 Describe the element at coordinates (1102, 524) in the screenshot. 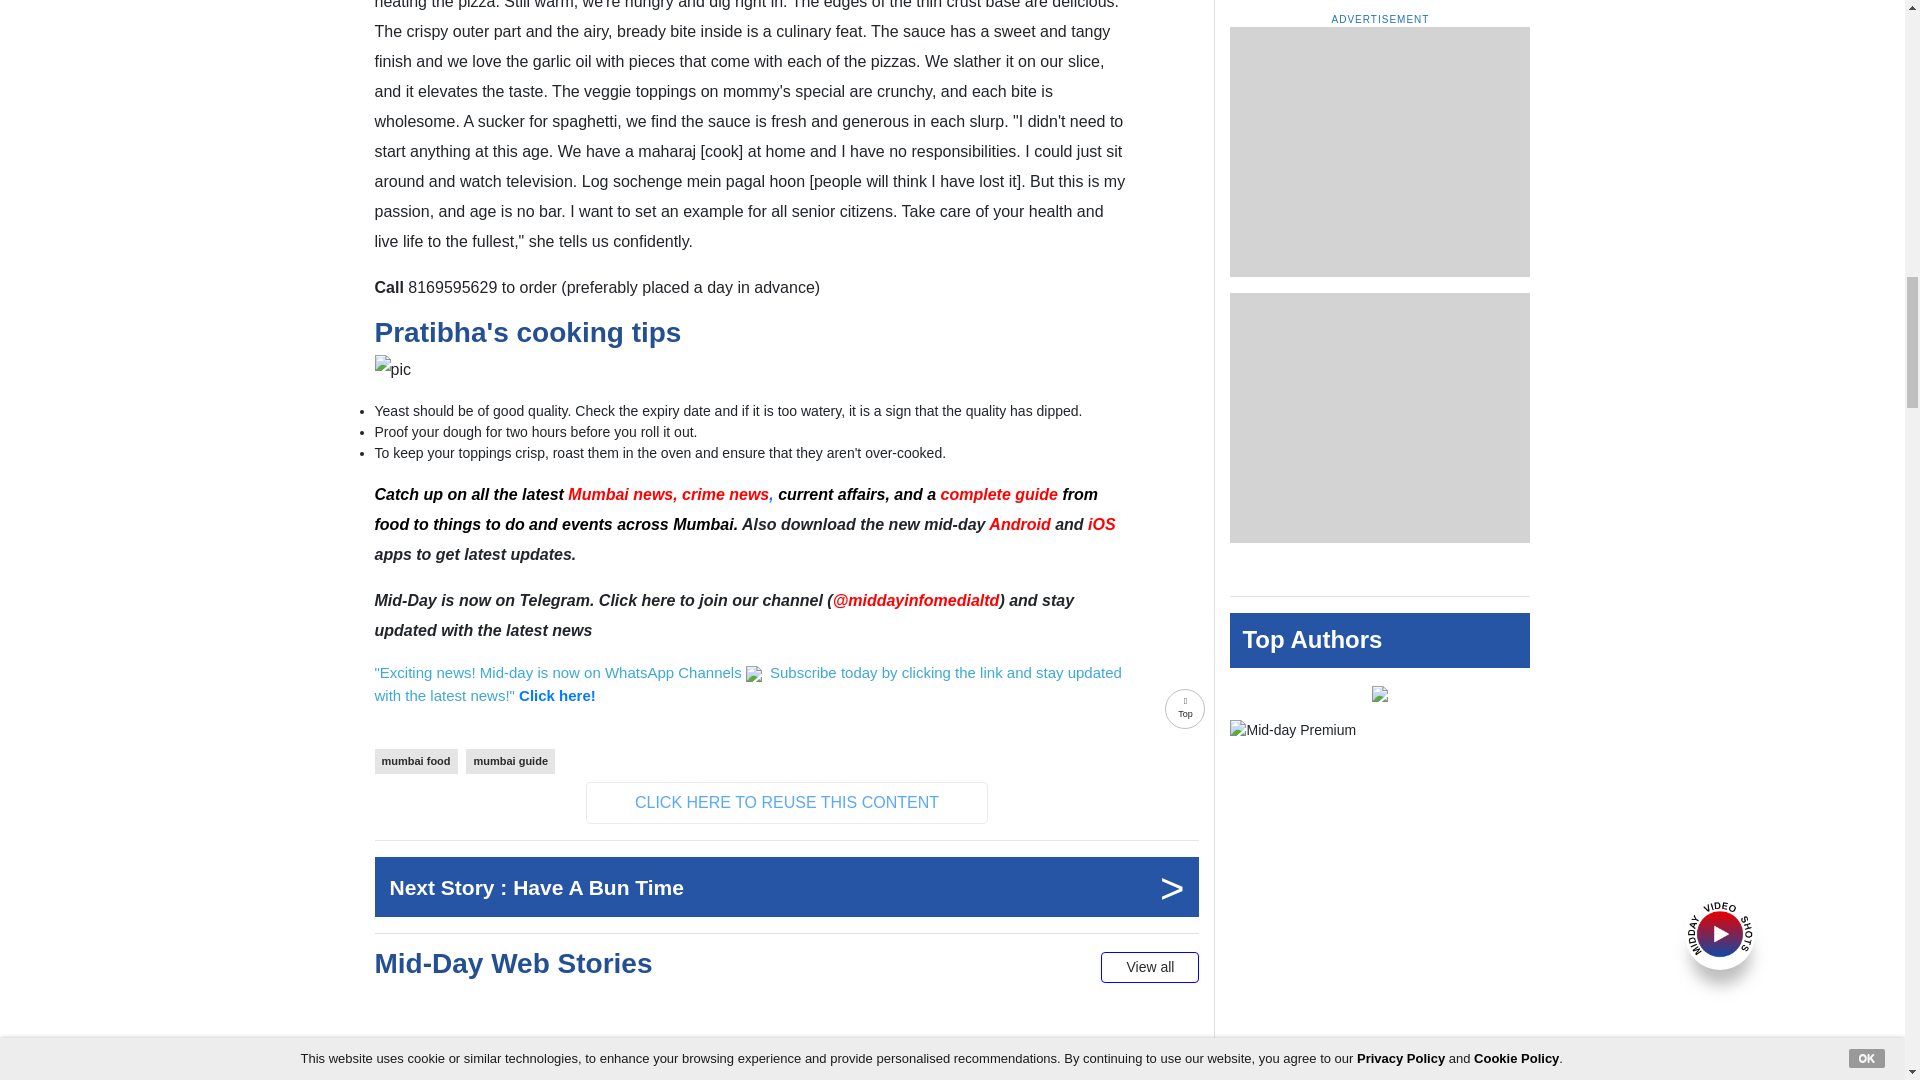

I see `mid-day iOS app` at that location.